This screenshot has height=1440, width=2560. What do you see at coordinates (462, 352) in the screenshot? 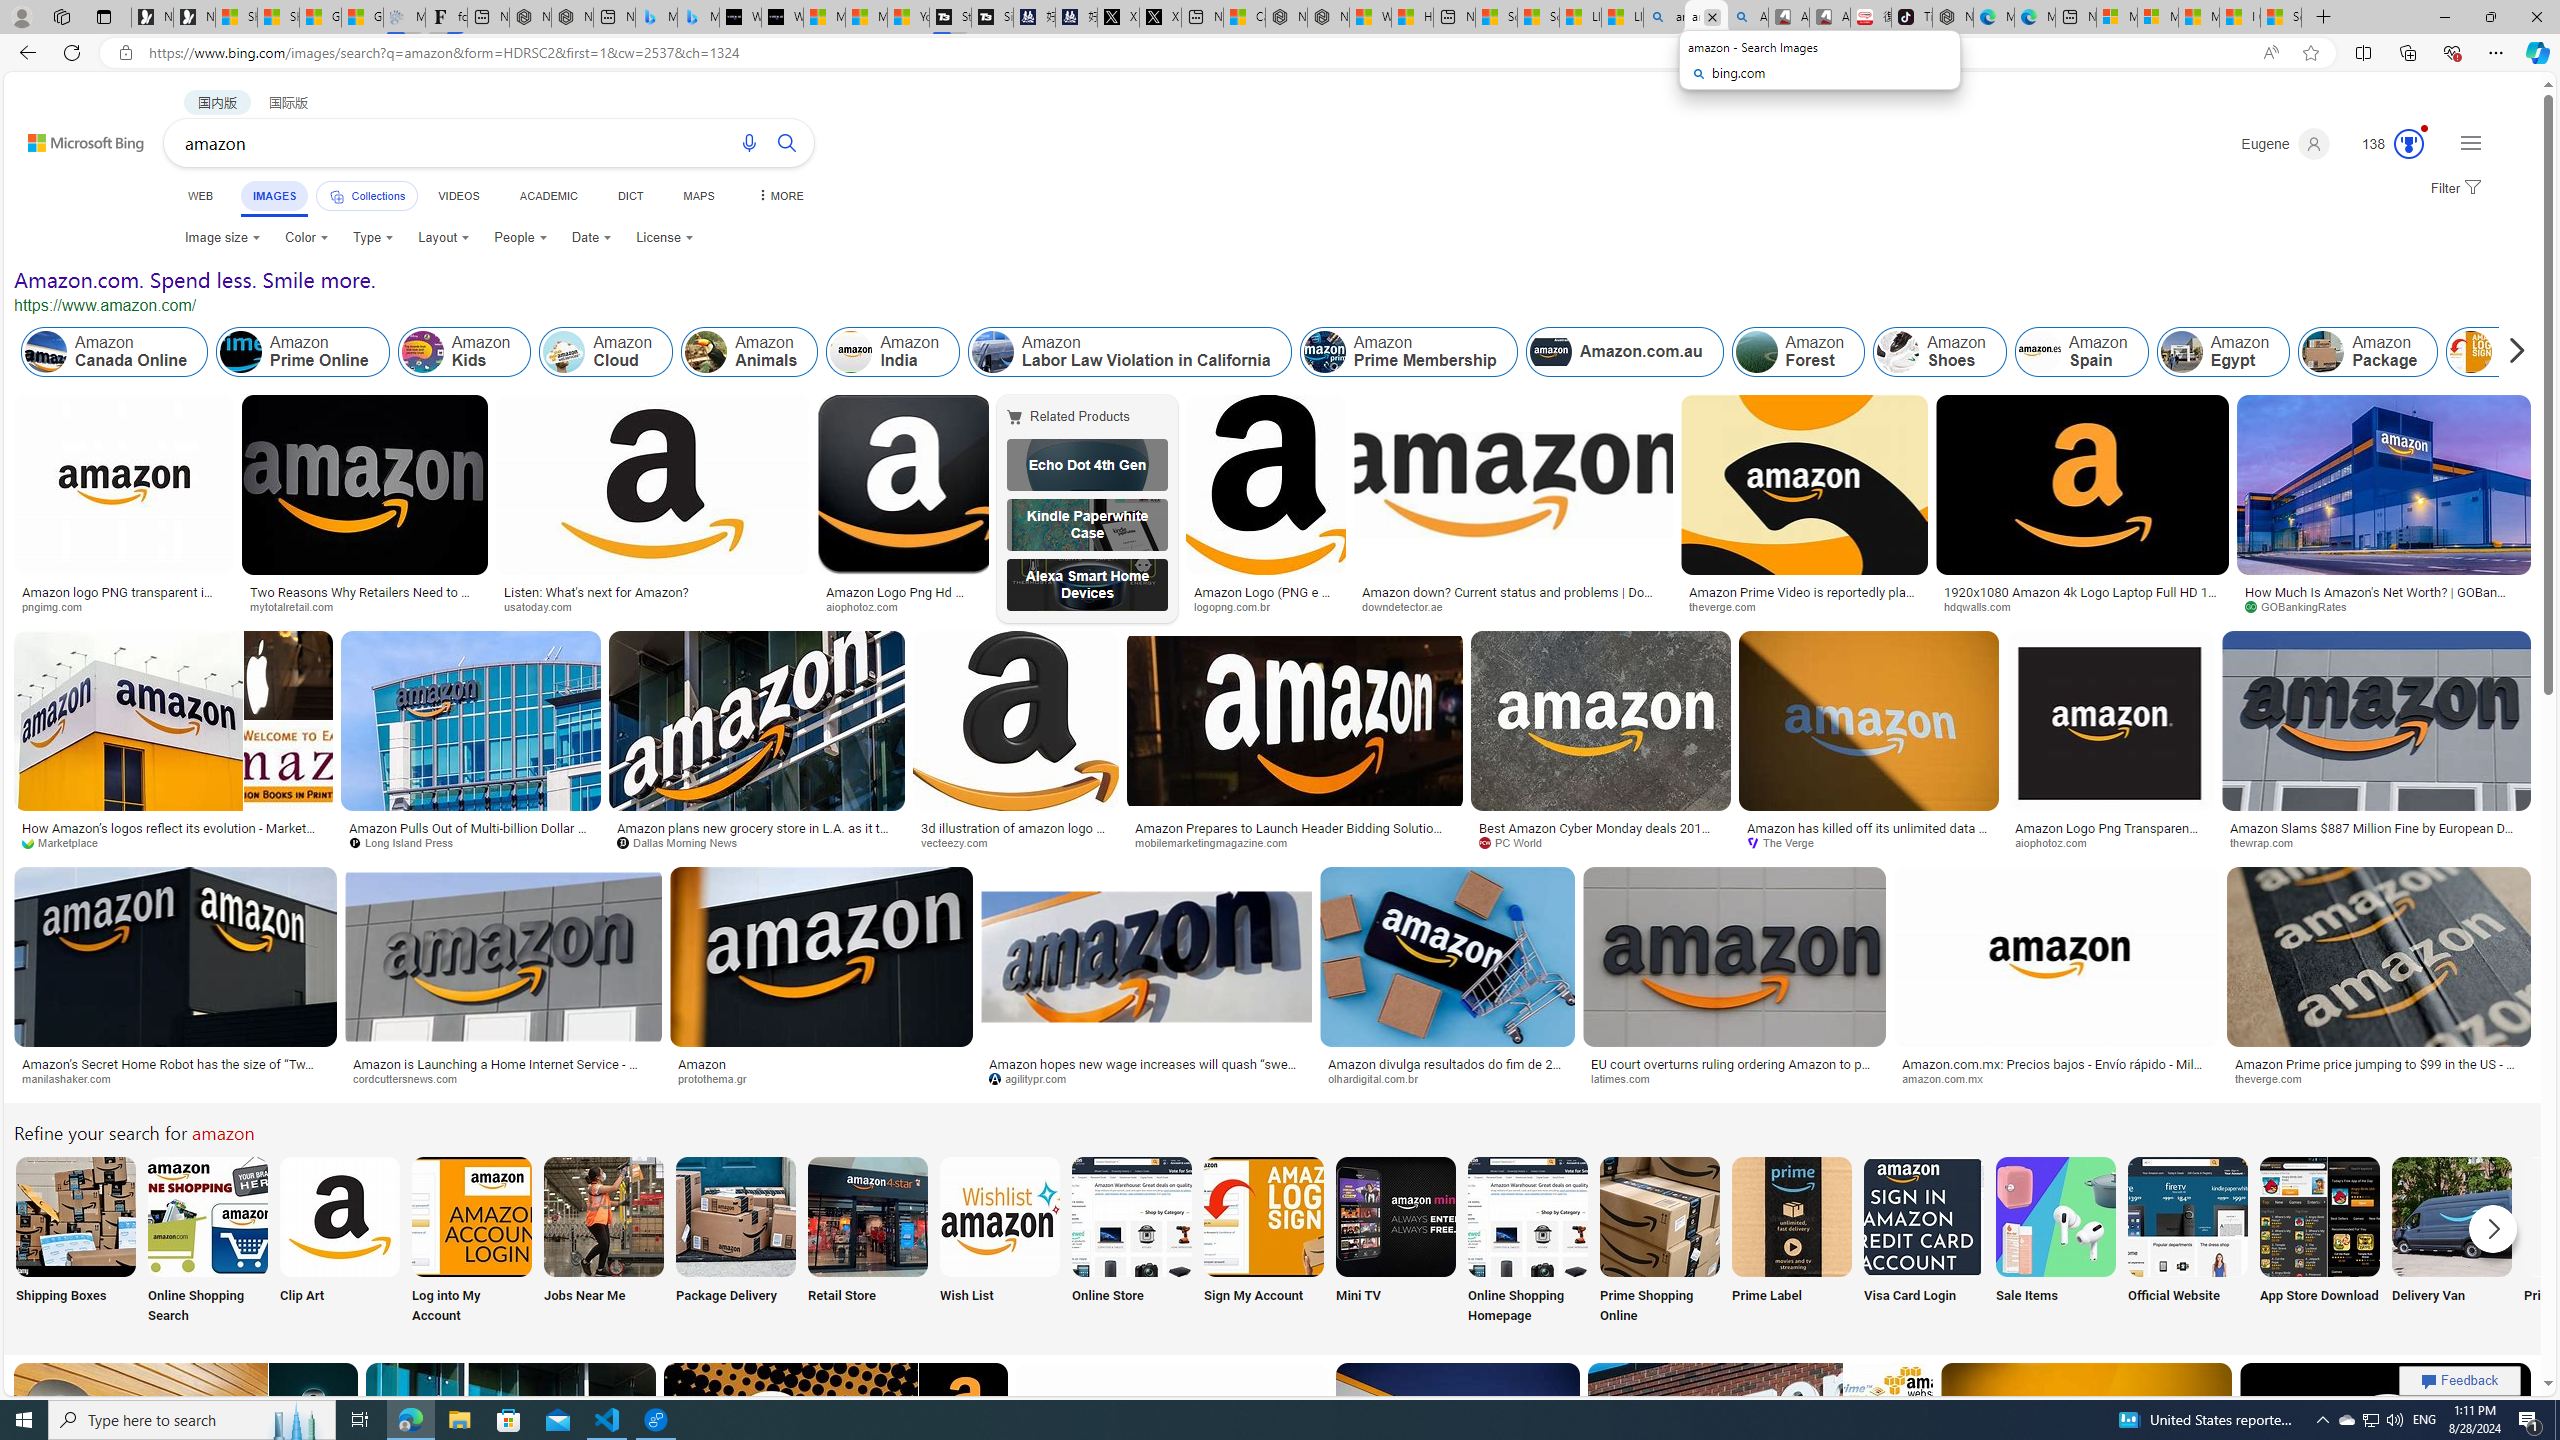
I see `Amazon Kids` at bounding box center [462, 352].